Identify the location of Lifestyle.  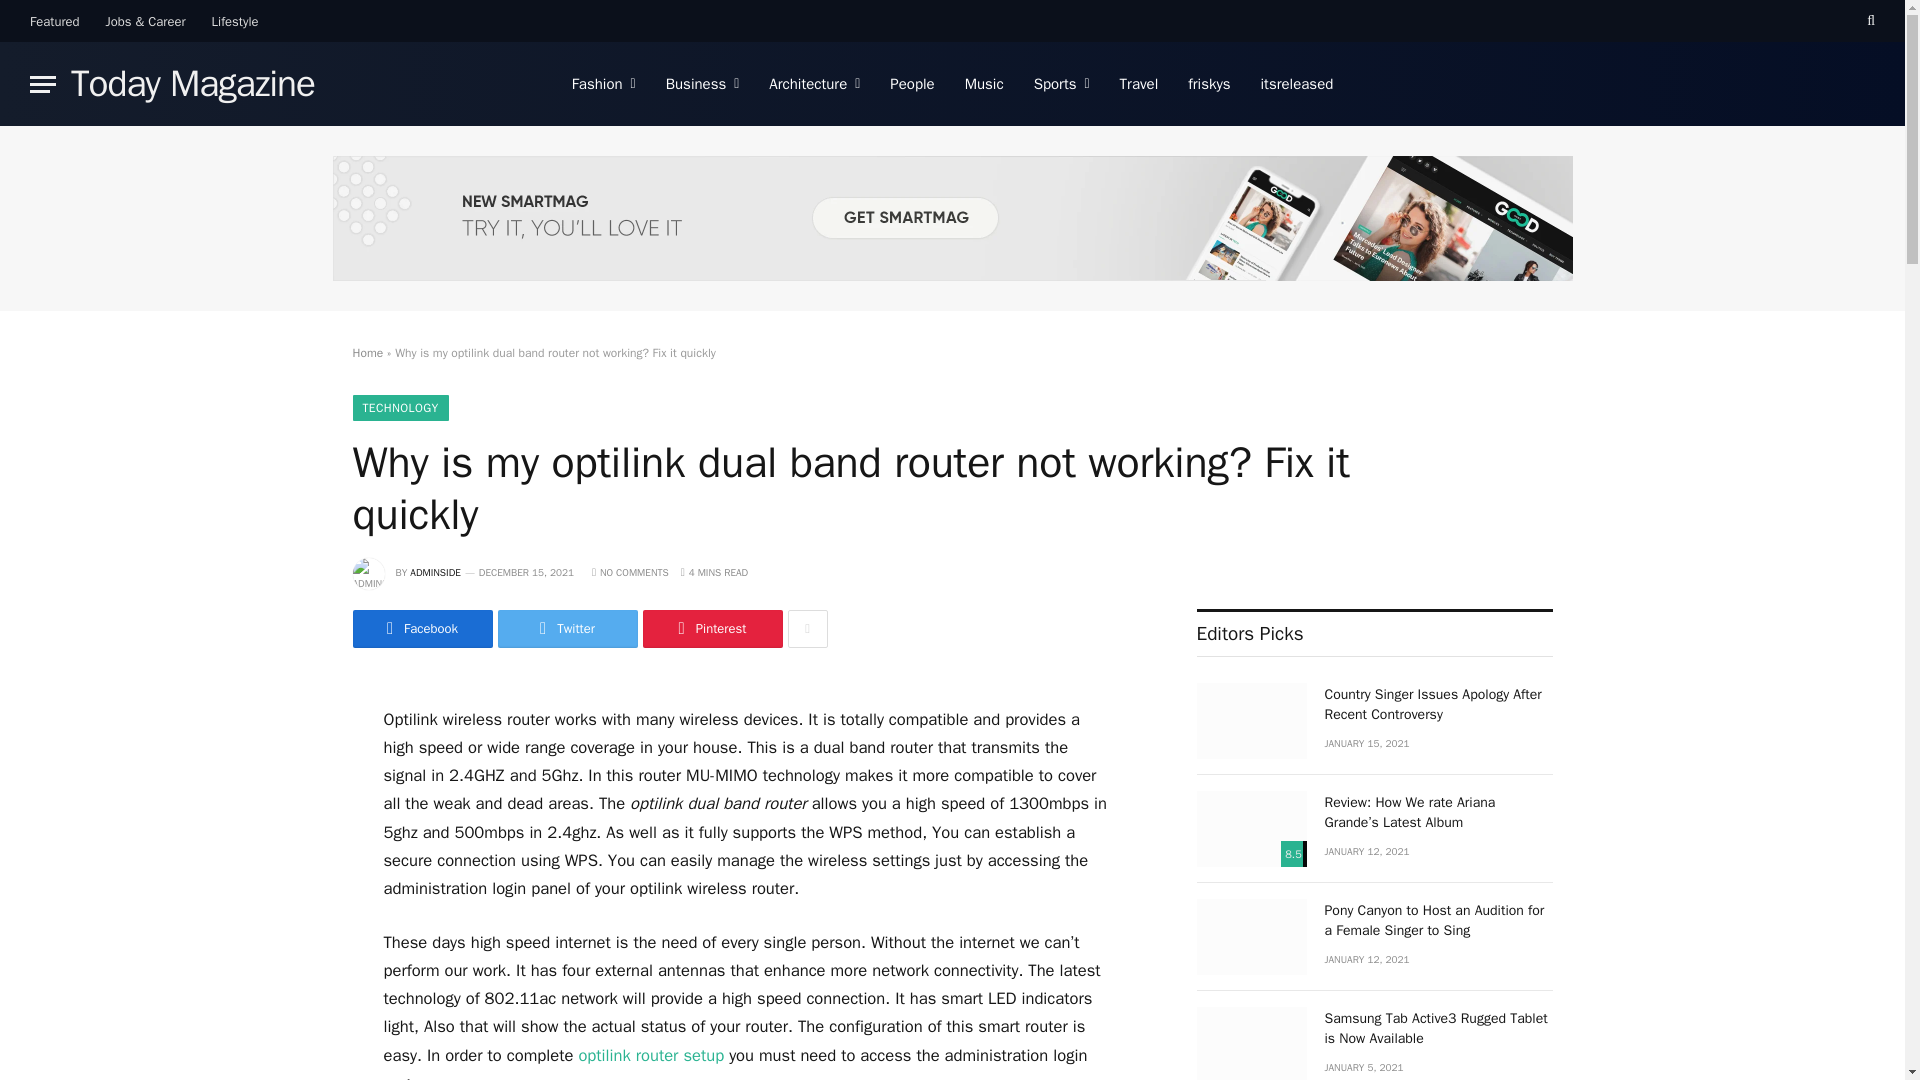
(236, 21).